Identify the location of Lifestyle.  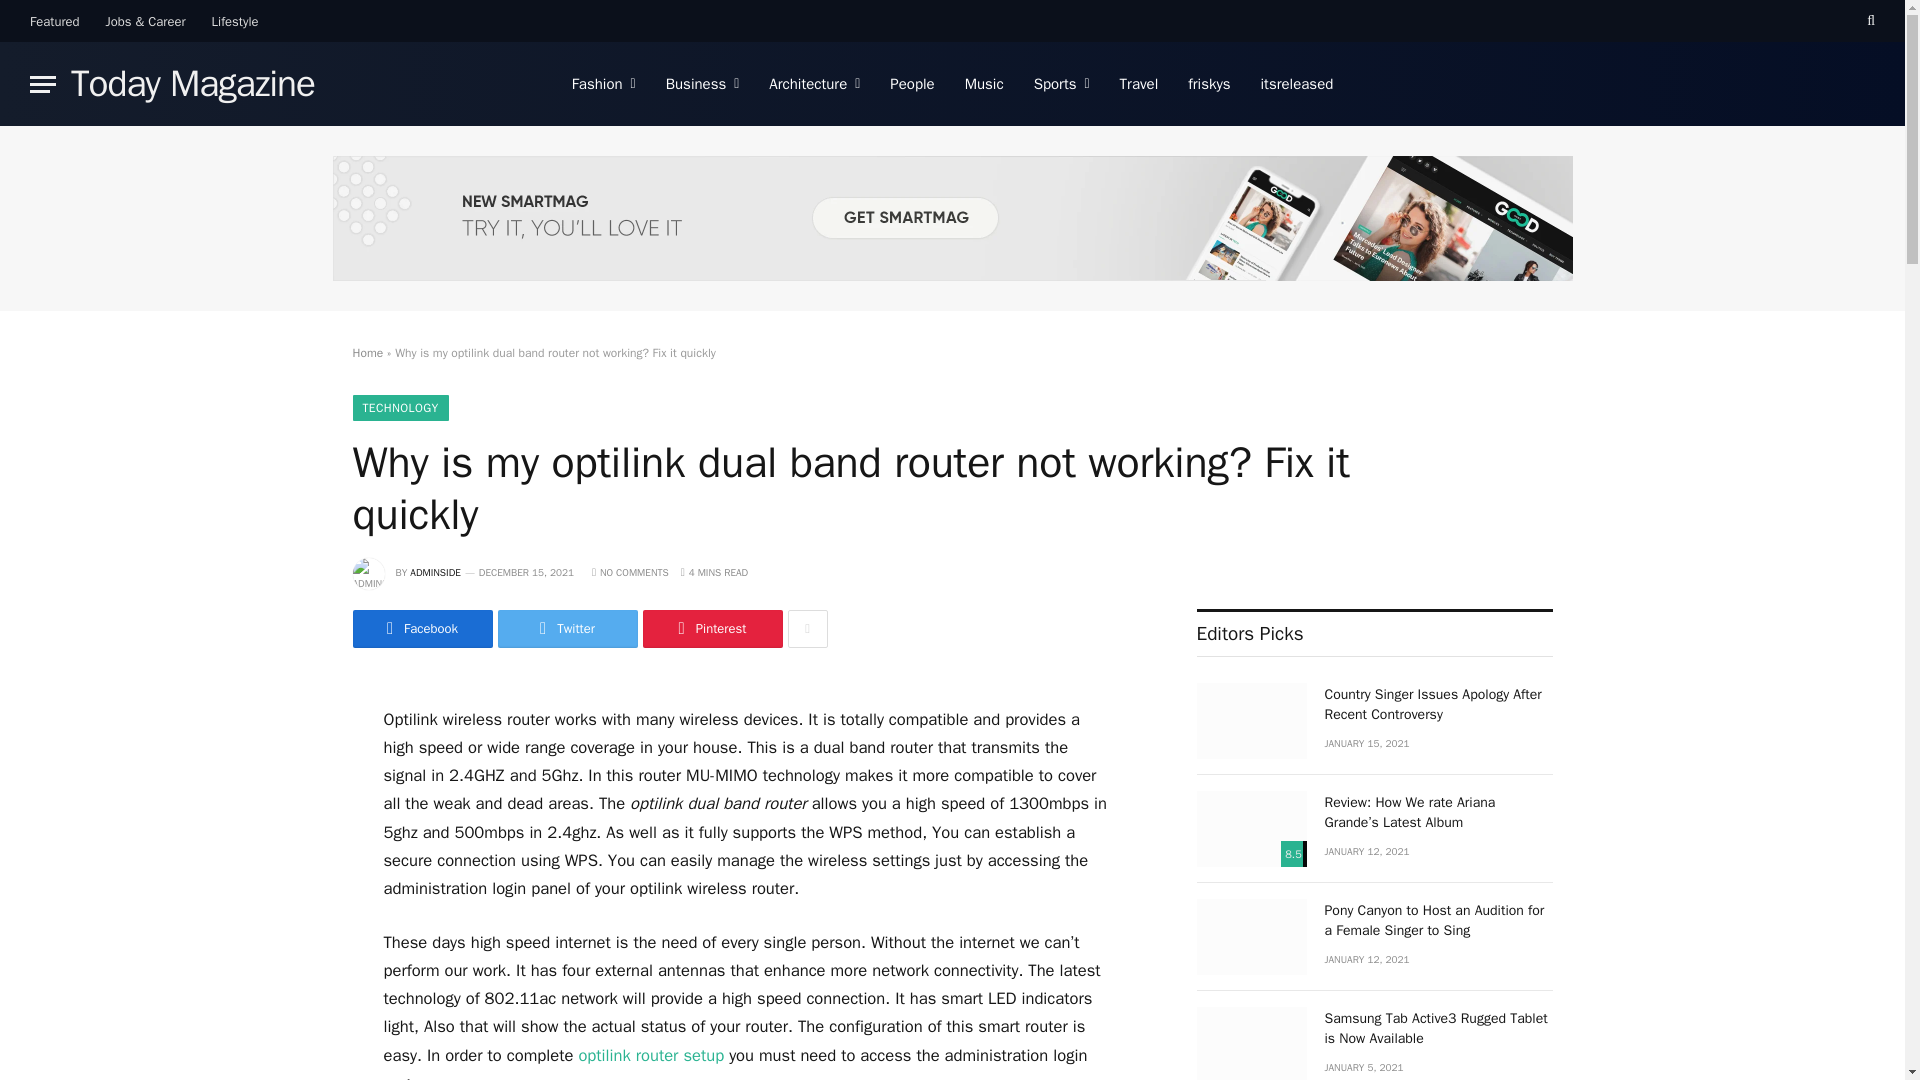
(236, 21).